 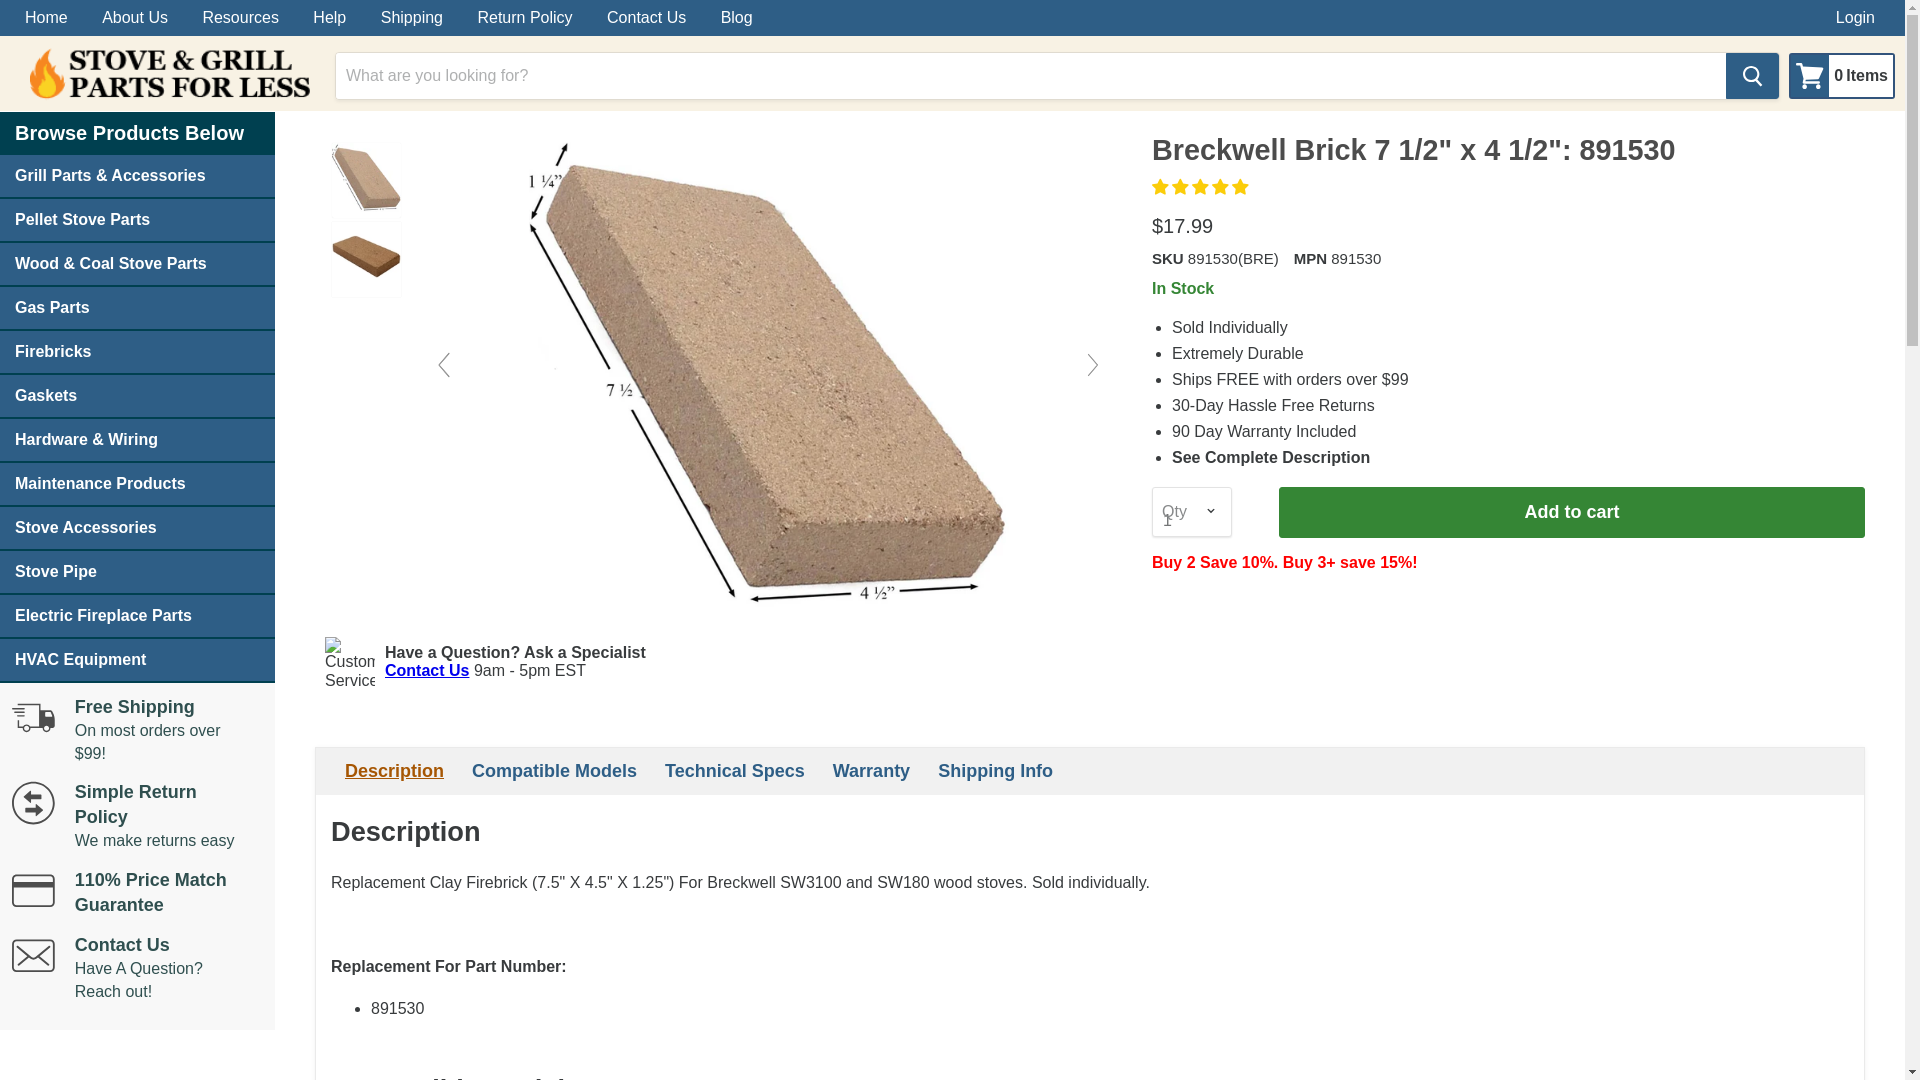 I want to click on About Us, so click(x=134, y=18).